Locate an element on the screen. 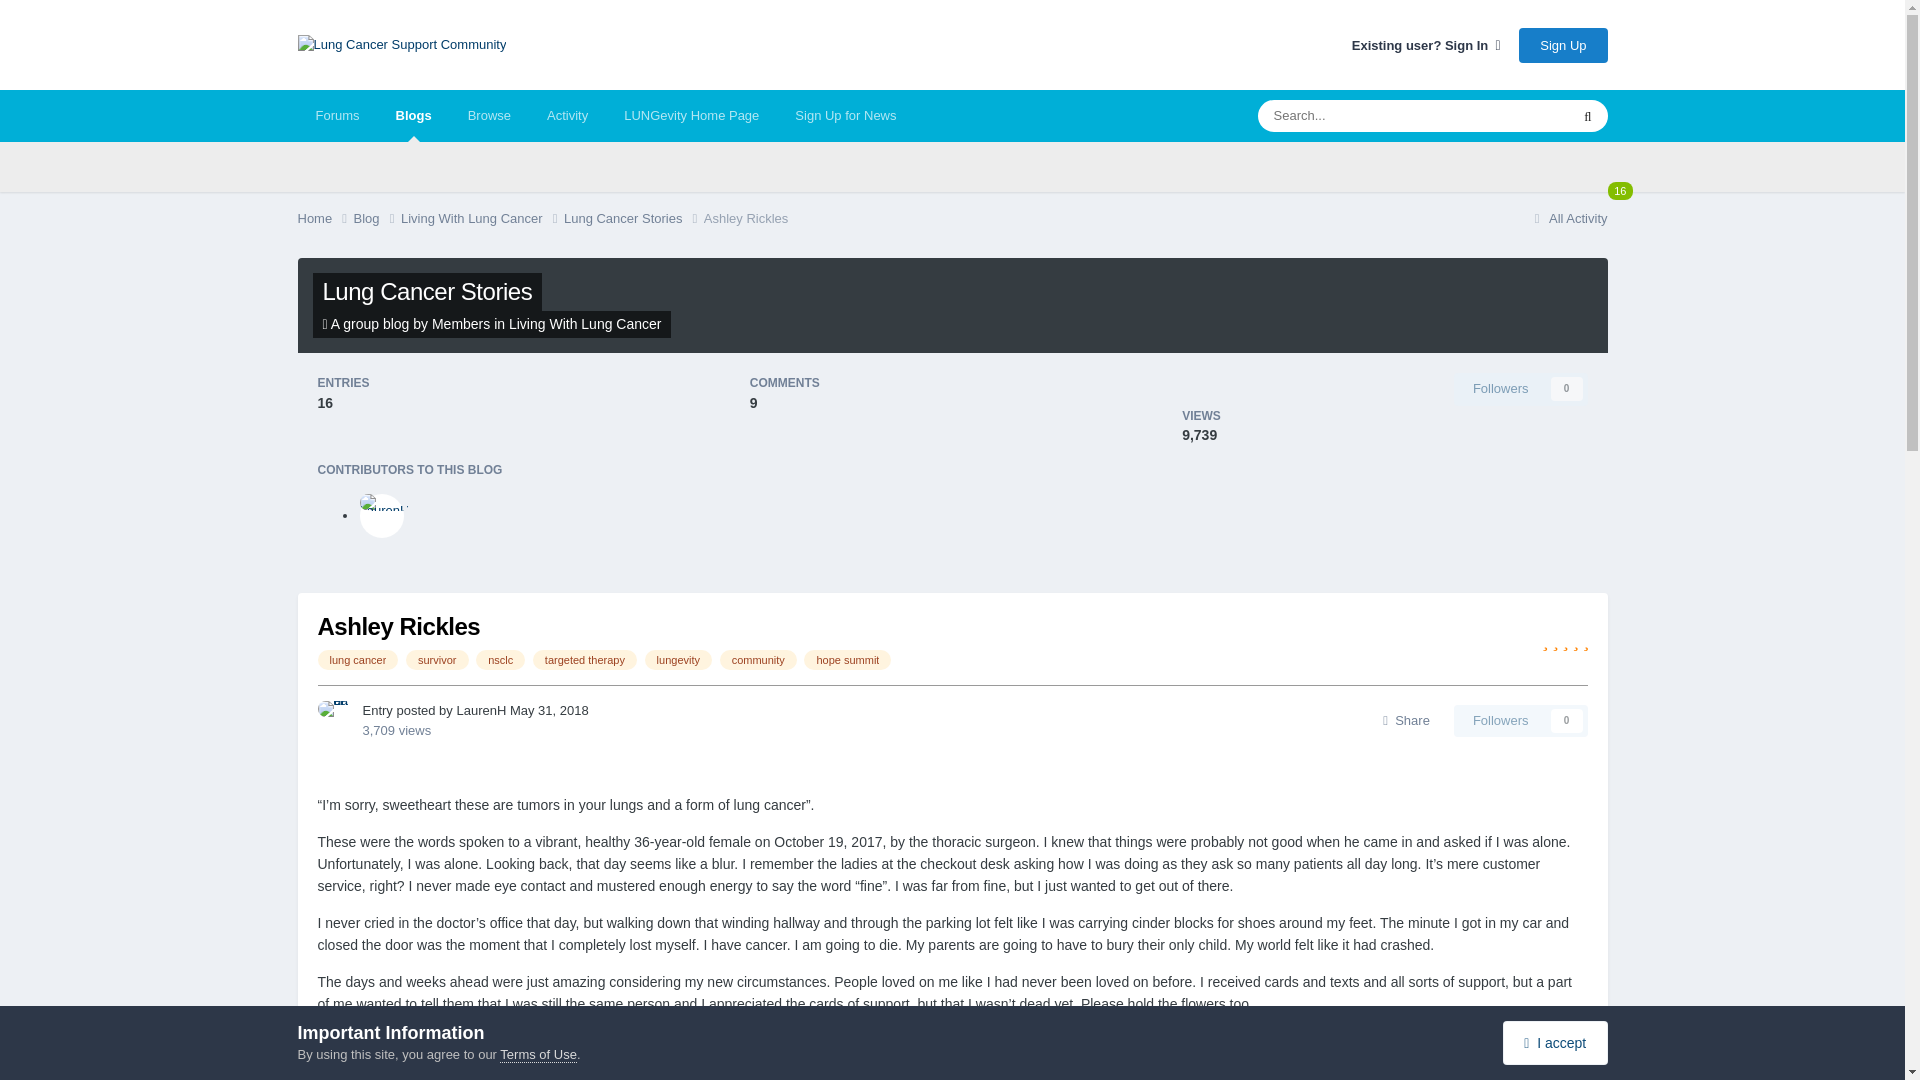 This screenshot has height=1080, width=1920. nsclc is located at coordinates (500, 660).